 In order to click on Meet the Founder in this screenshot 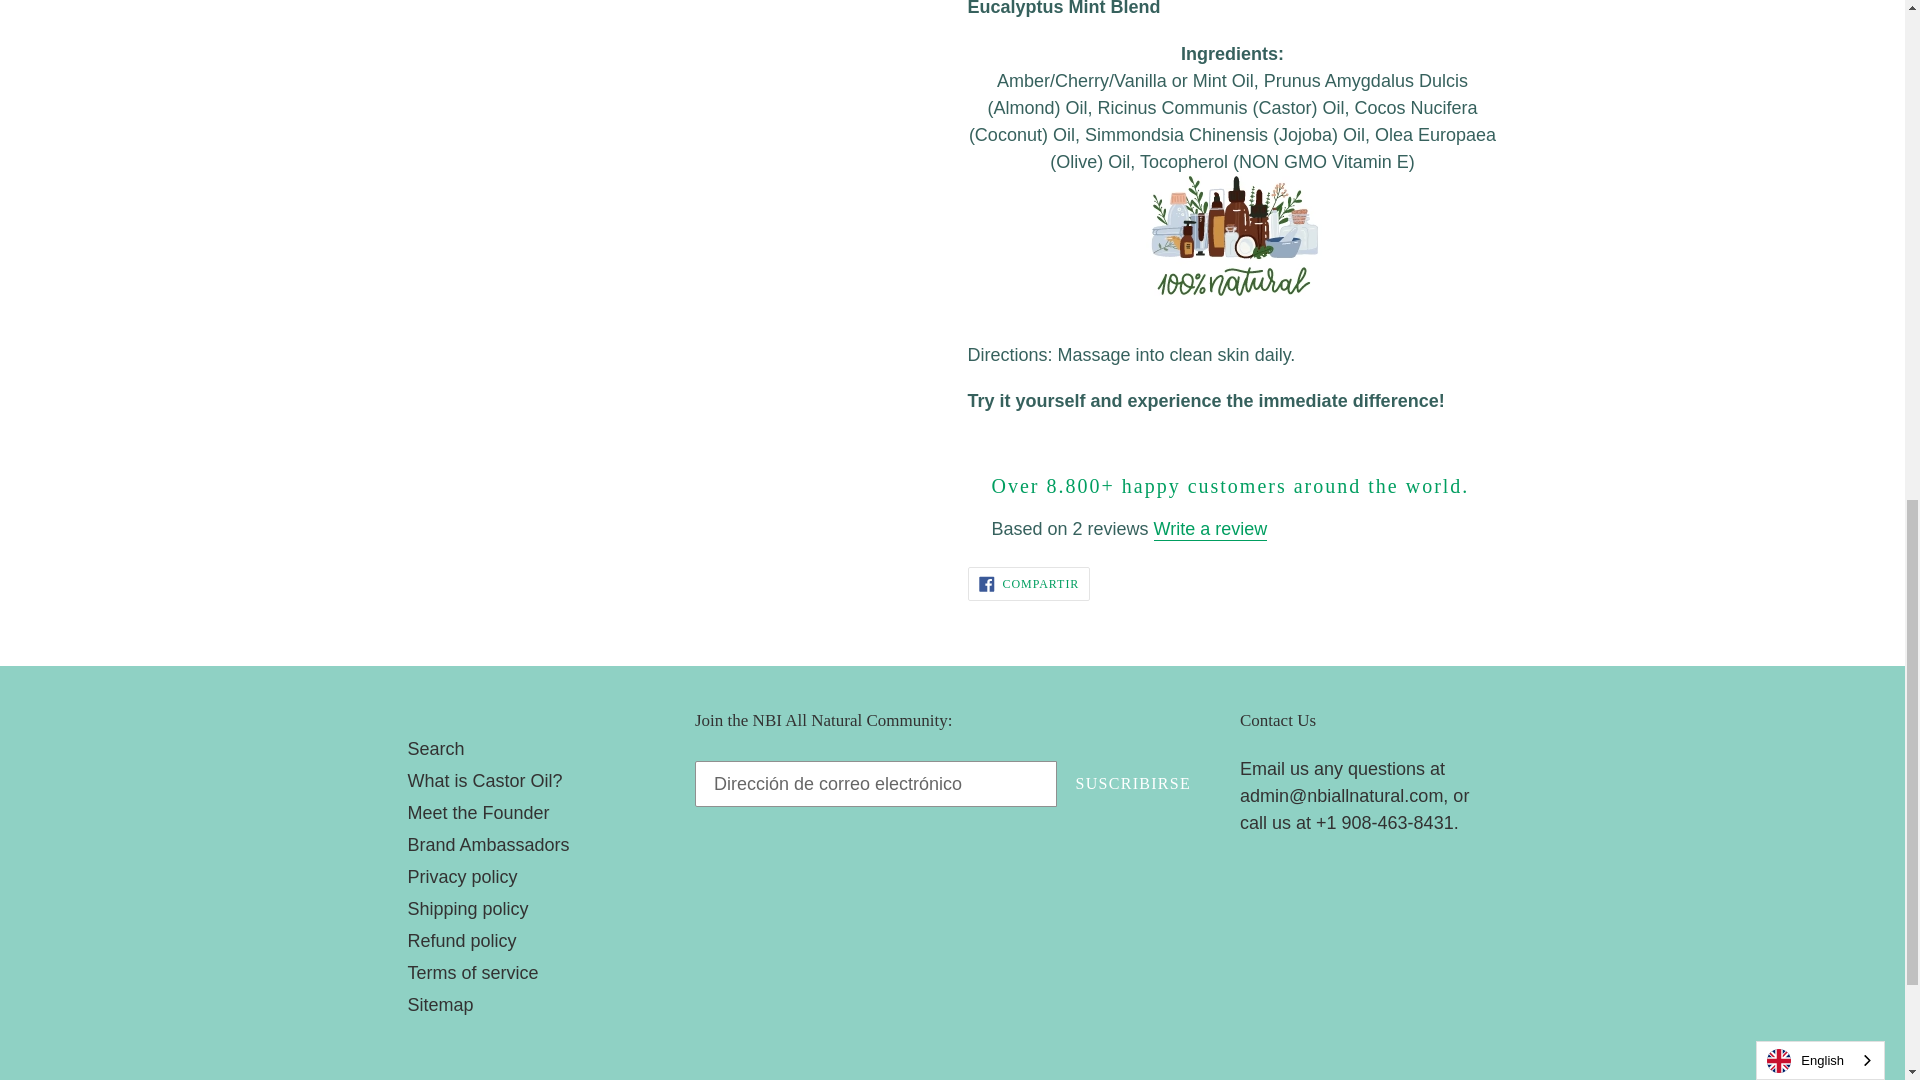, I will do `click(1028, 584)`.